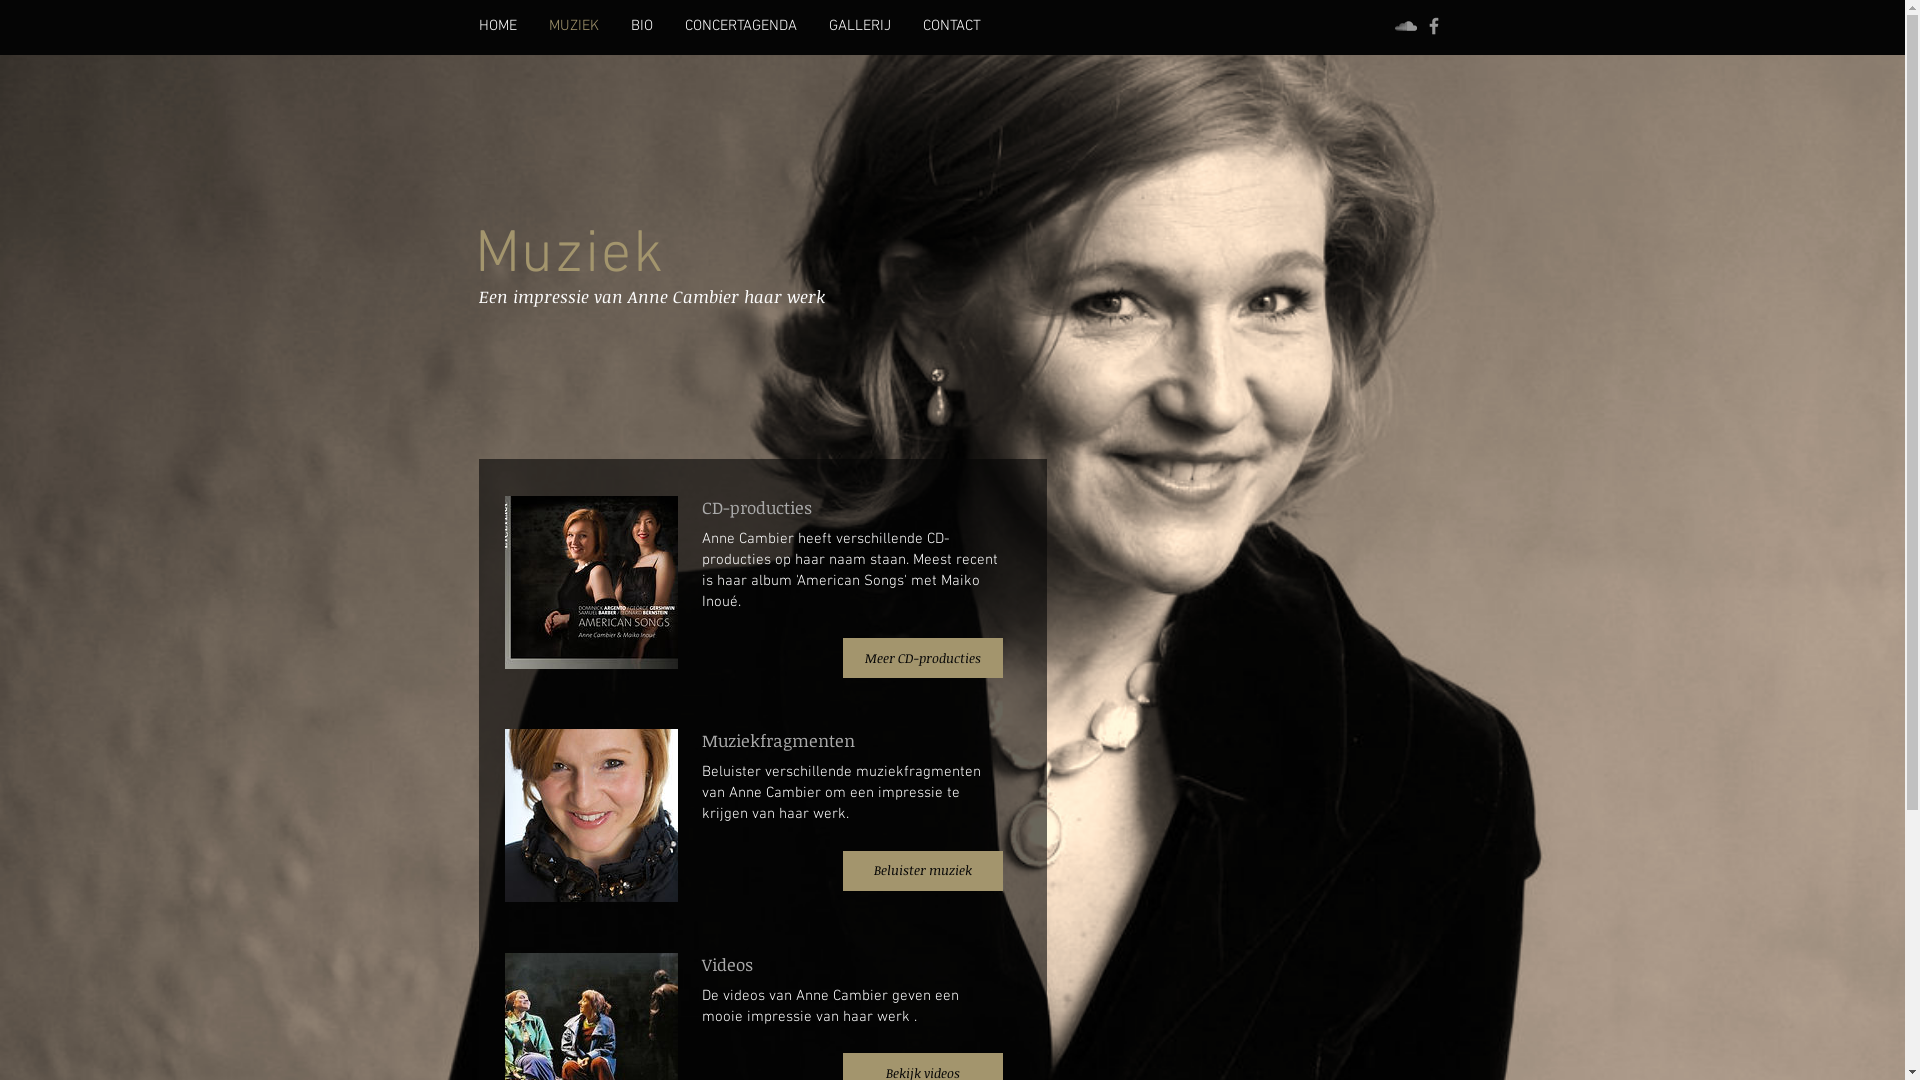  Describe the element at coordinates (590, 816) in the screenshot. I see `Anne-Cambier--026.jpg` at that location.